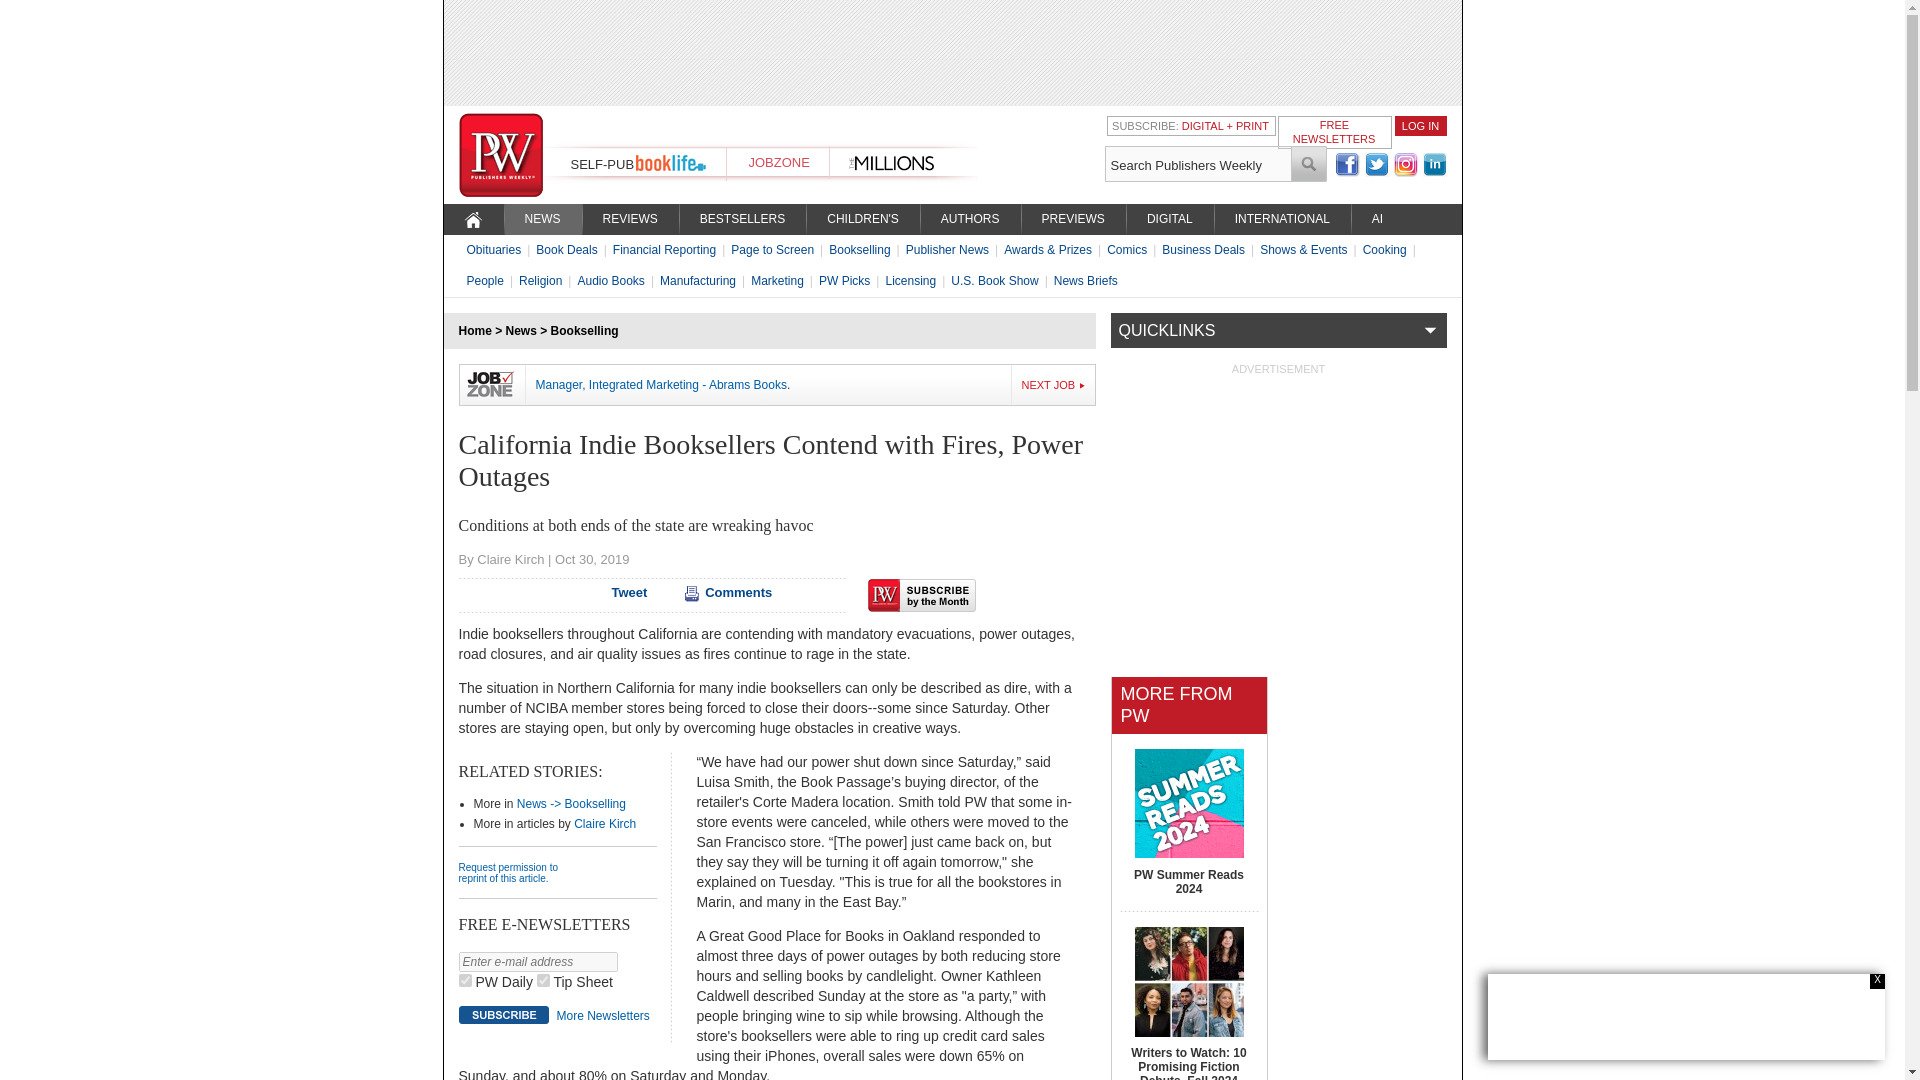 The height and width of the screenshot is (1080, 1920). Describe the element at coordinates (1197, 164) in the screenshot. I see `Search Publishers Weekly` at that location.